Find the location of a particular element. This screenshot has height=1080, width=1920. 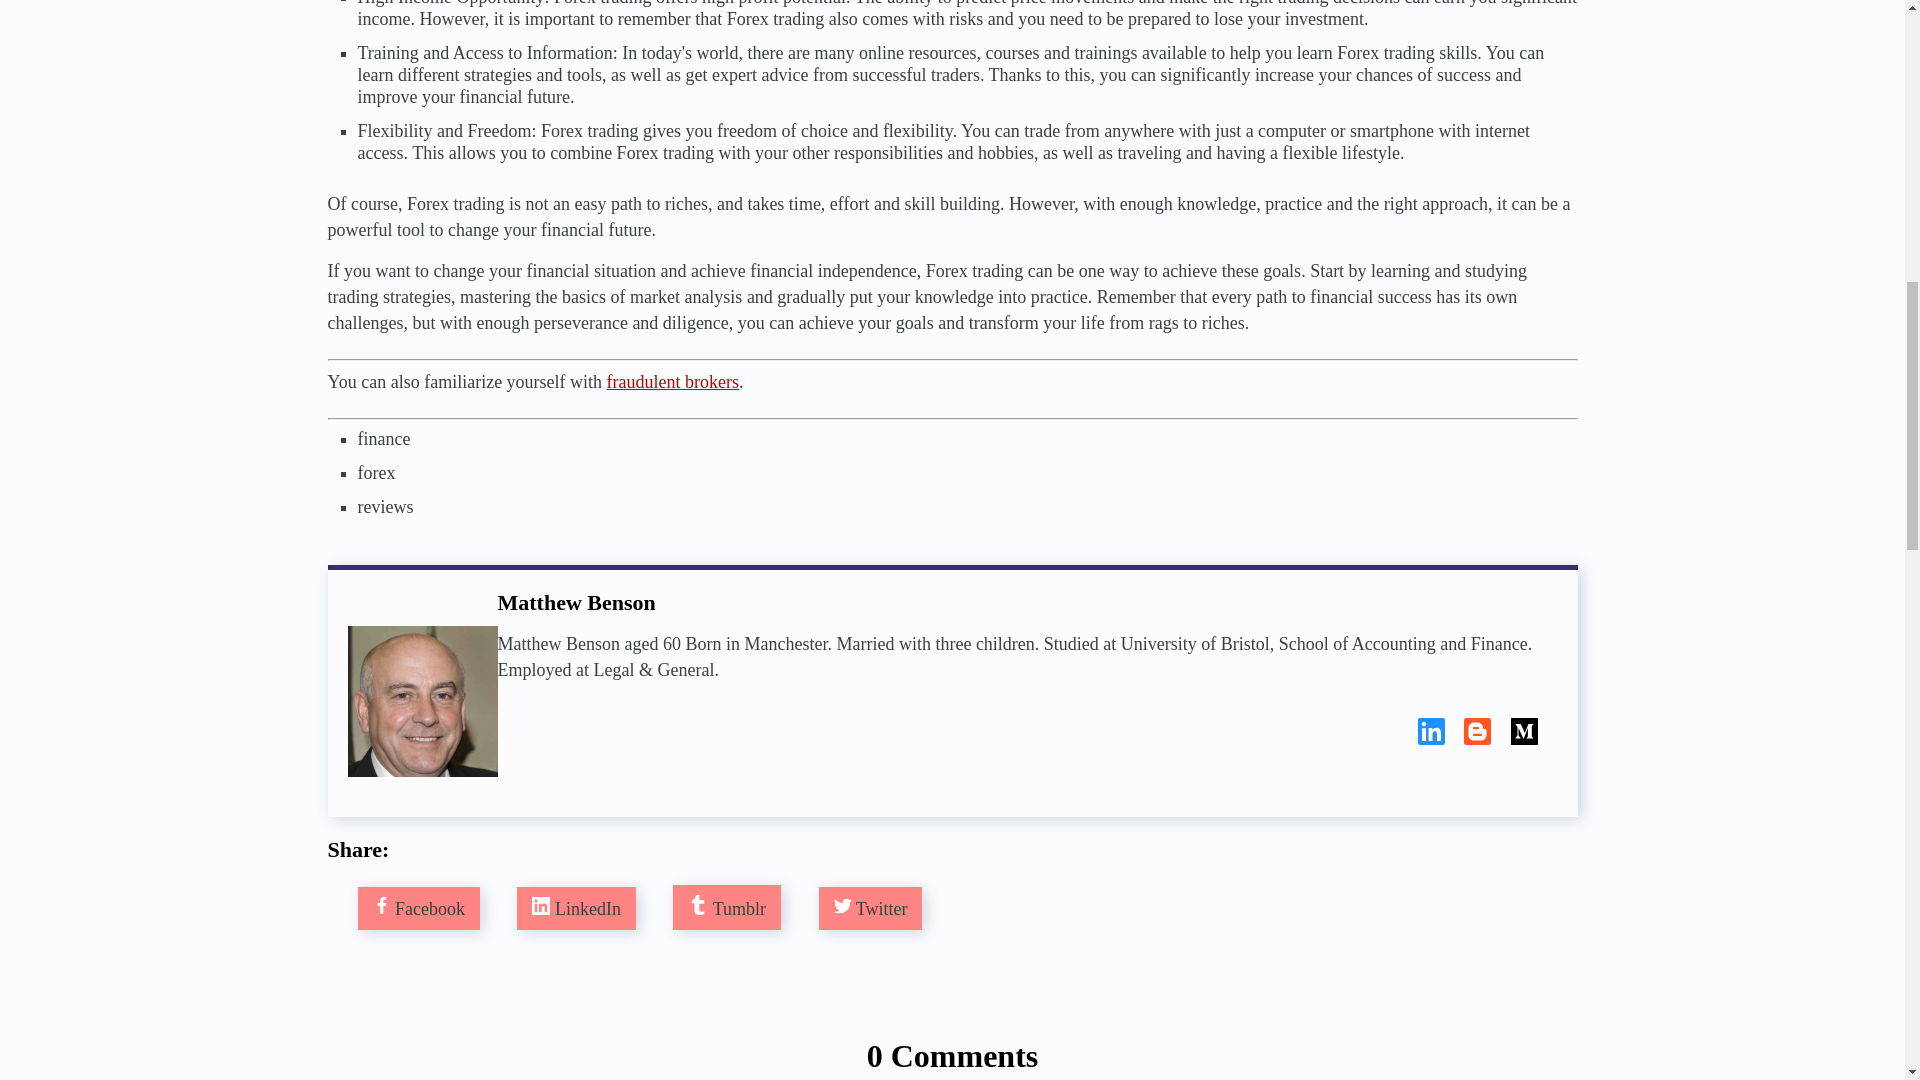

Twitter is located at coordinates (870, 908).